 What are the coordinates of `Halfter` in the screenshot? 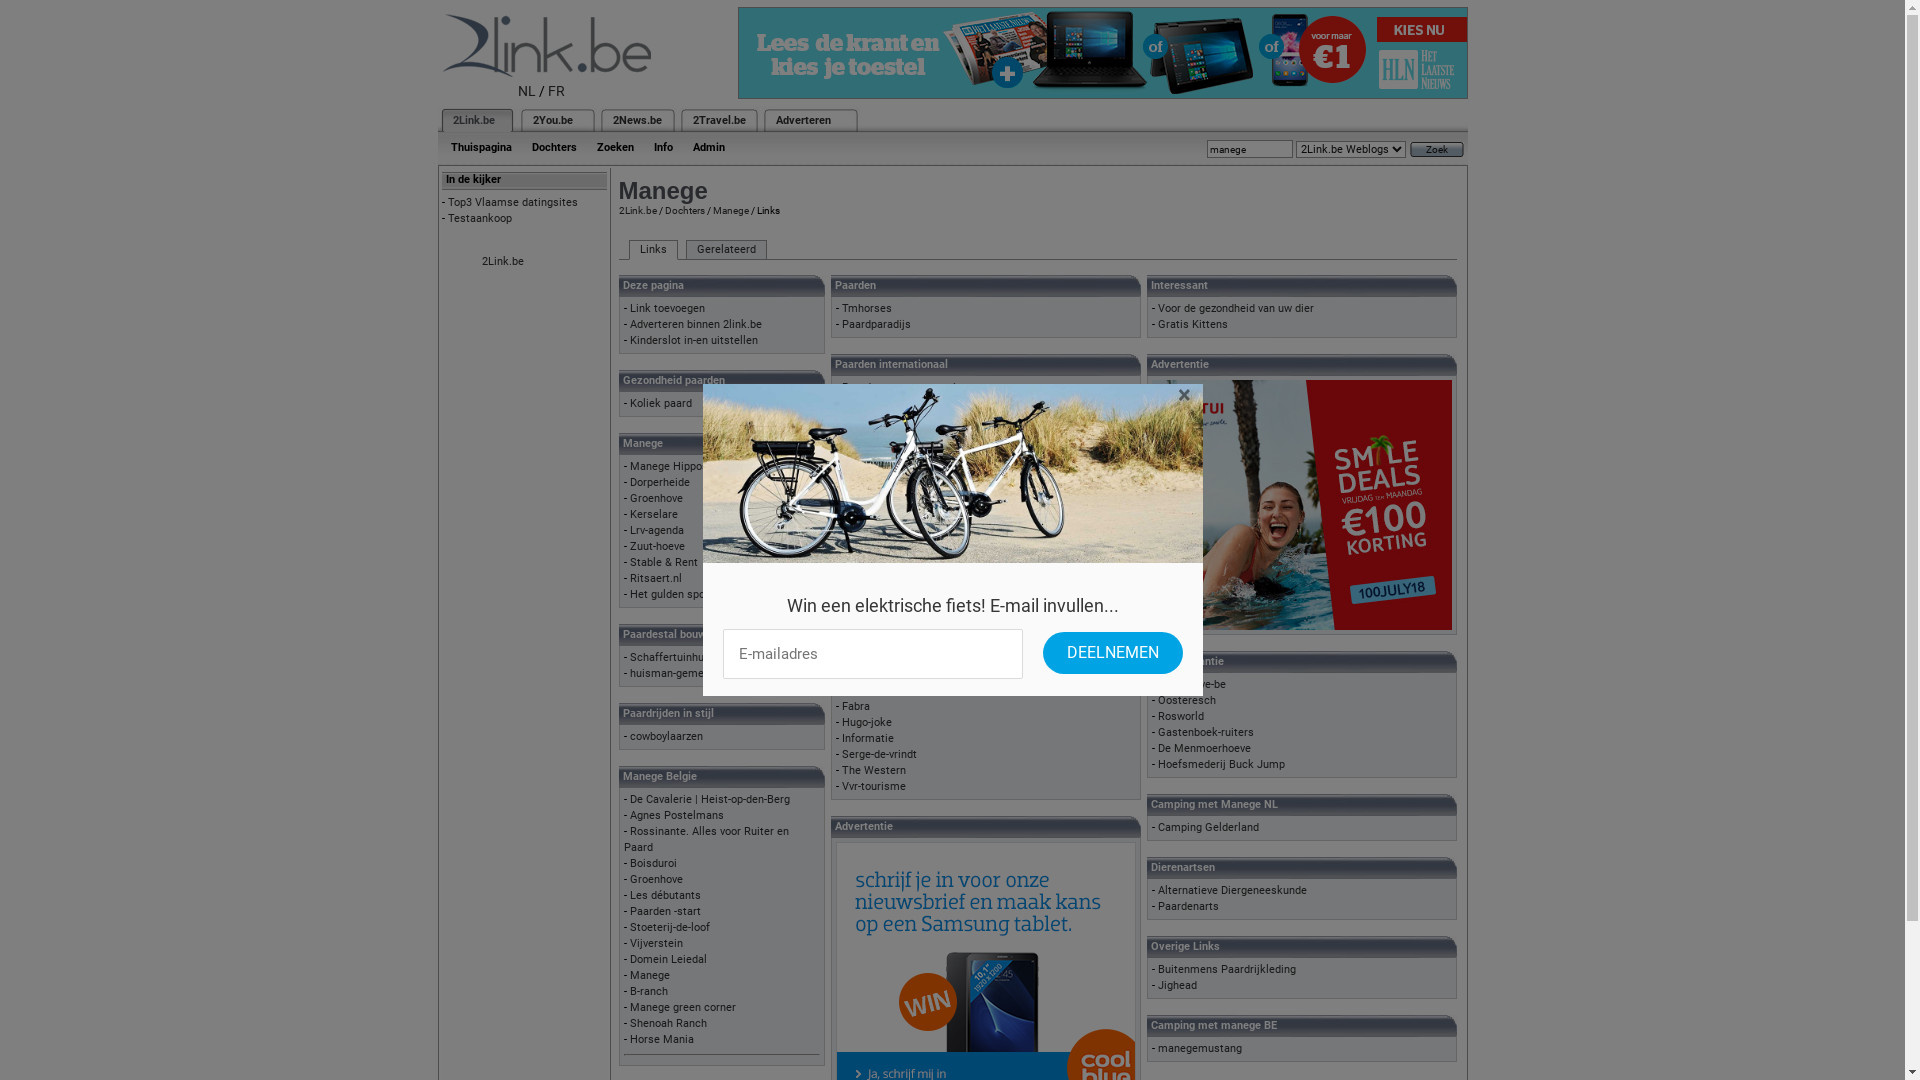 It's located at (860, 564).